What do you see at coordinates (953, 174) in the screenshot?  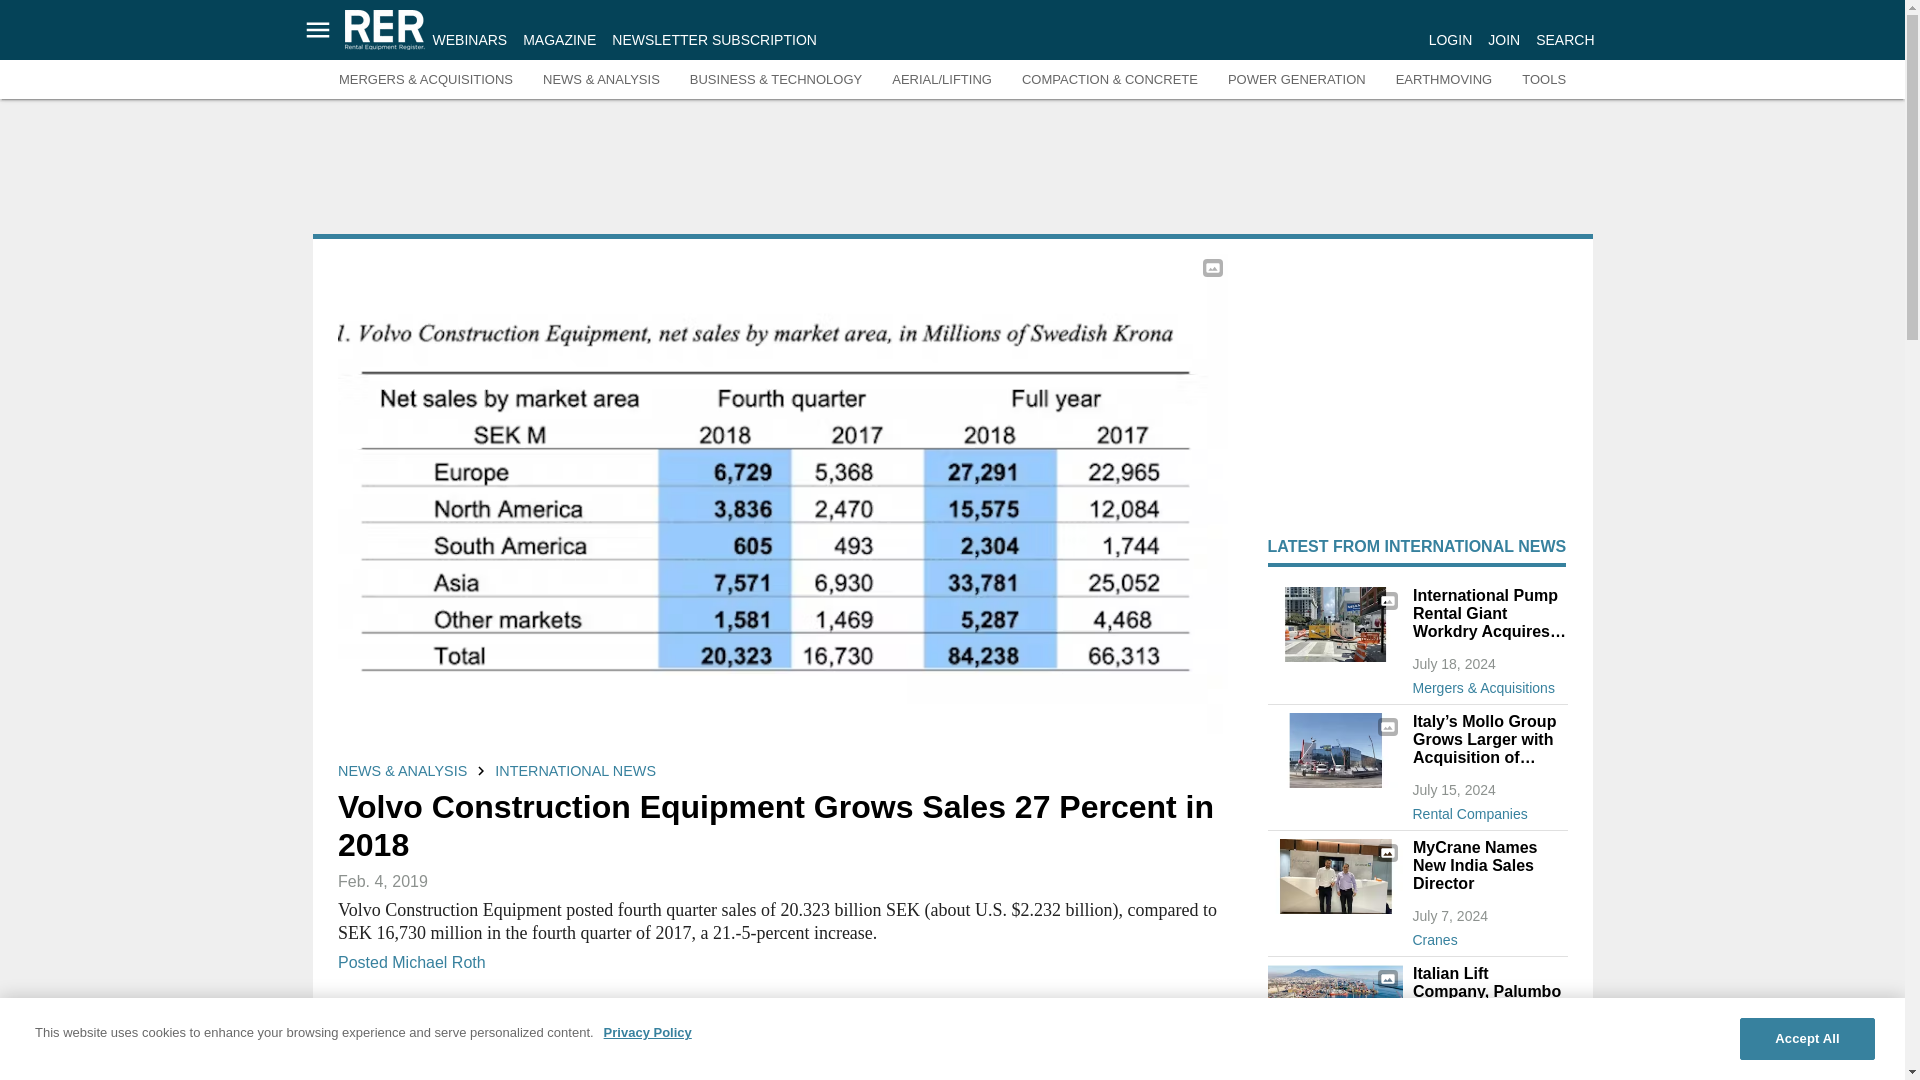 I see `3rd party ad content` at bounding box center [953, 174].